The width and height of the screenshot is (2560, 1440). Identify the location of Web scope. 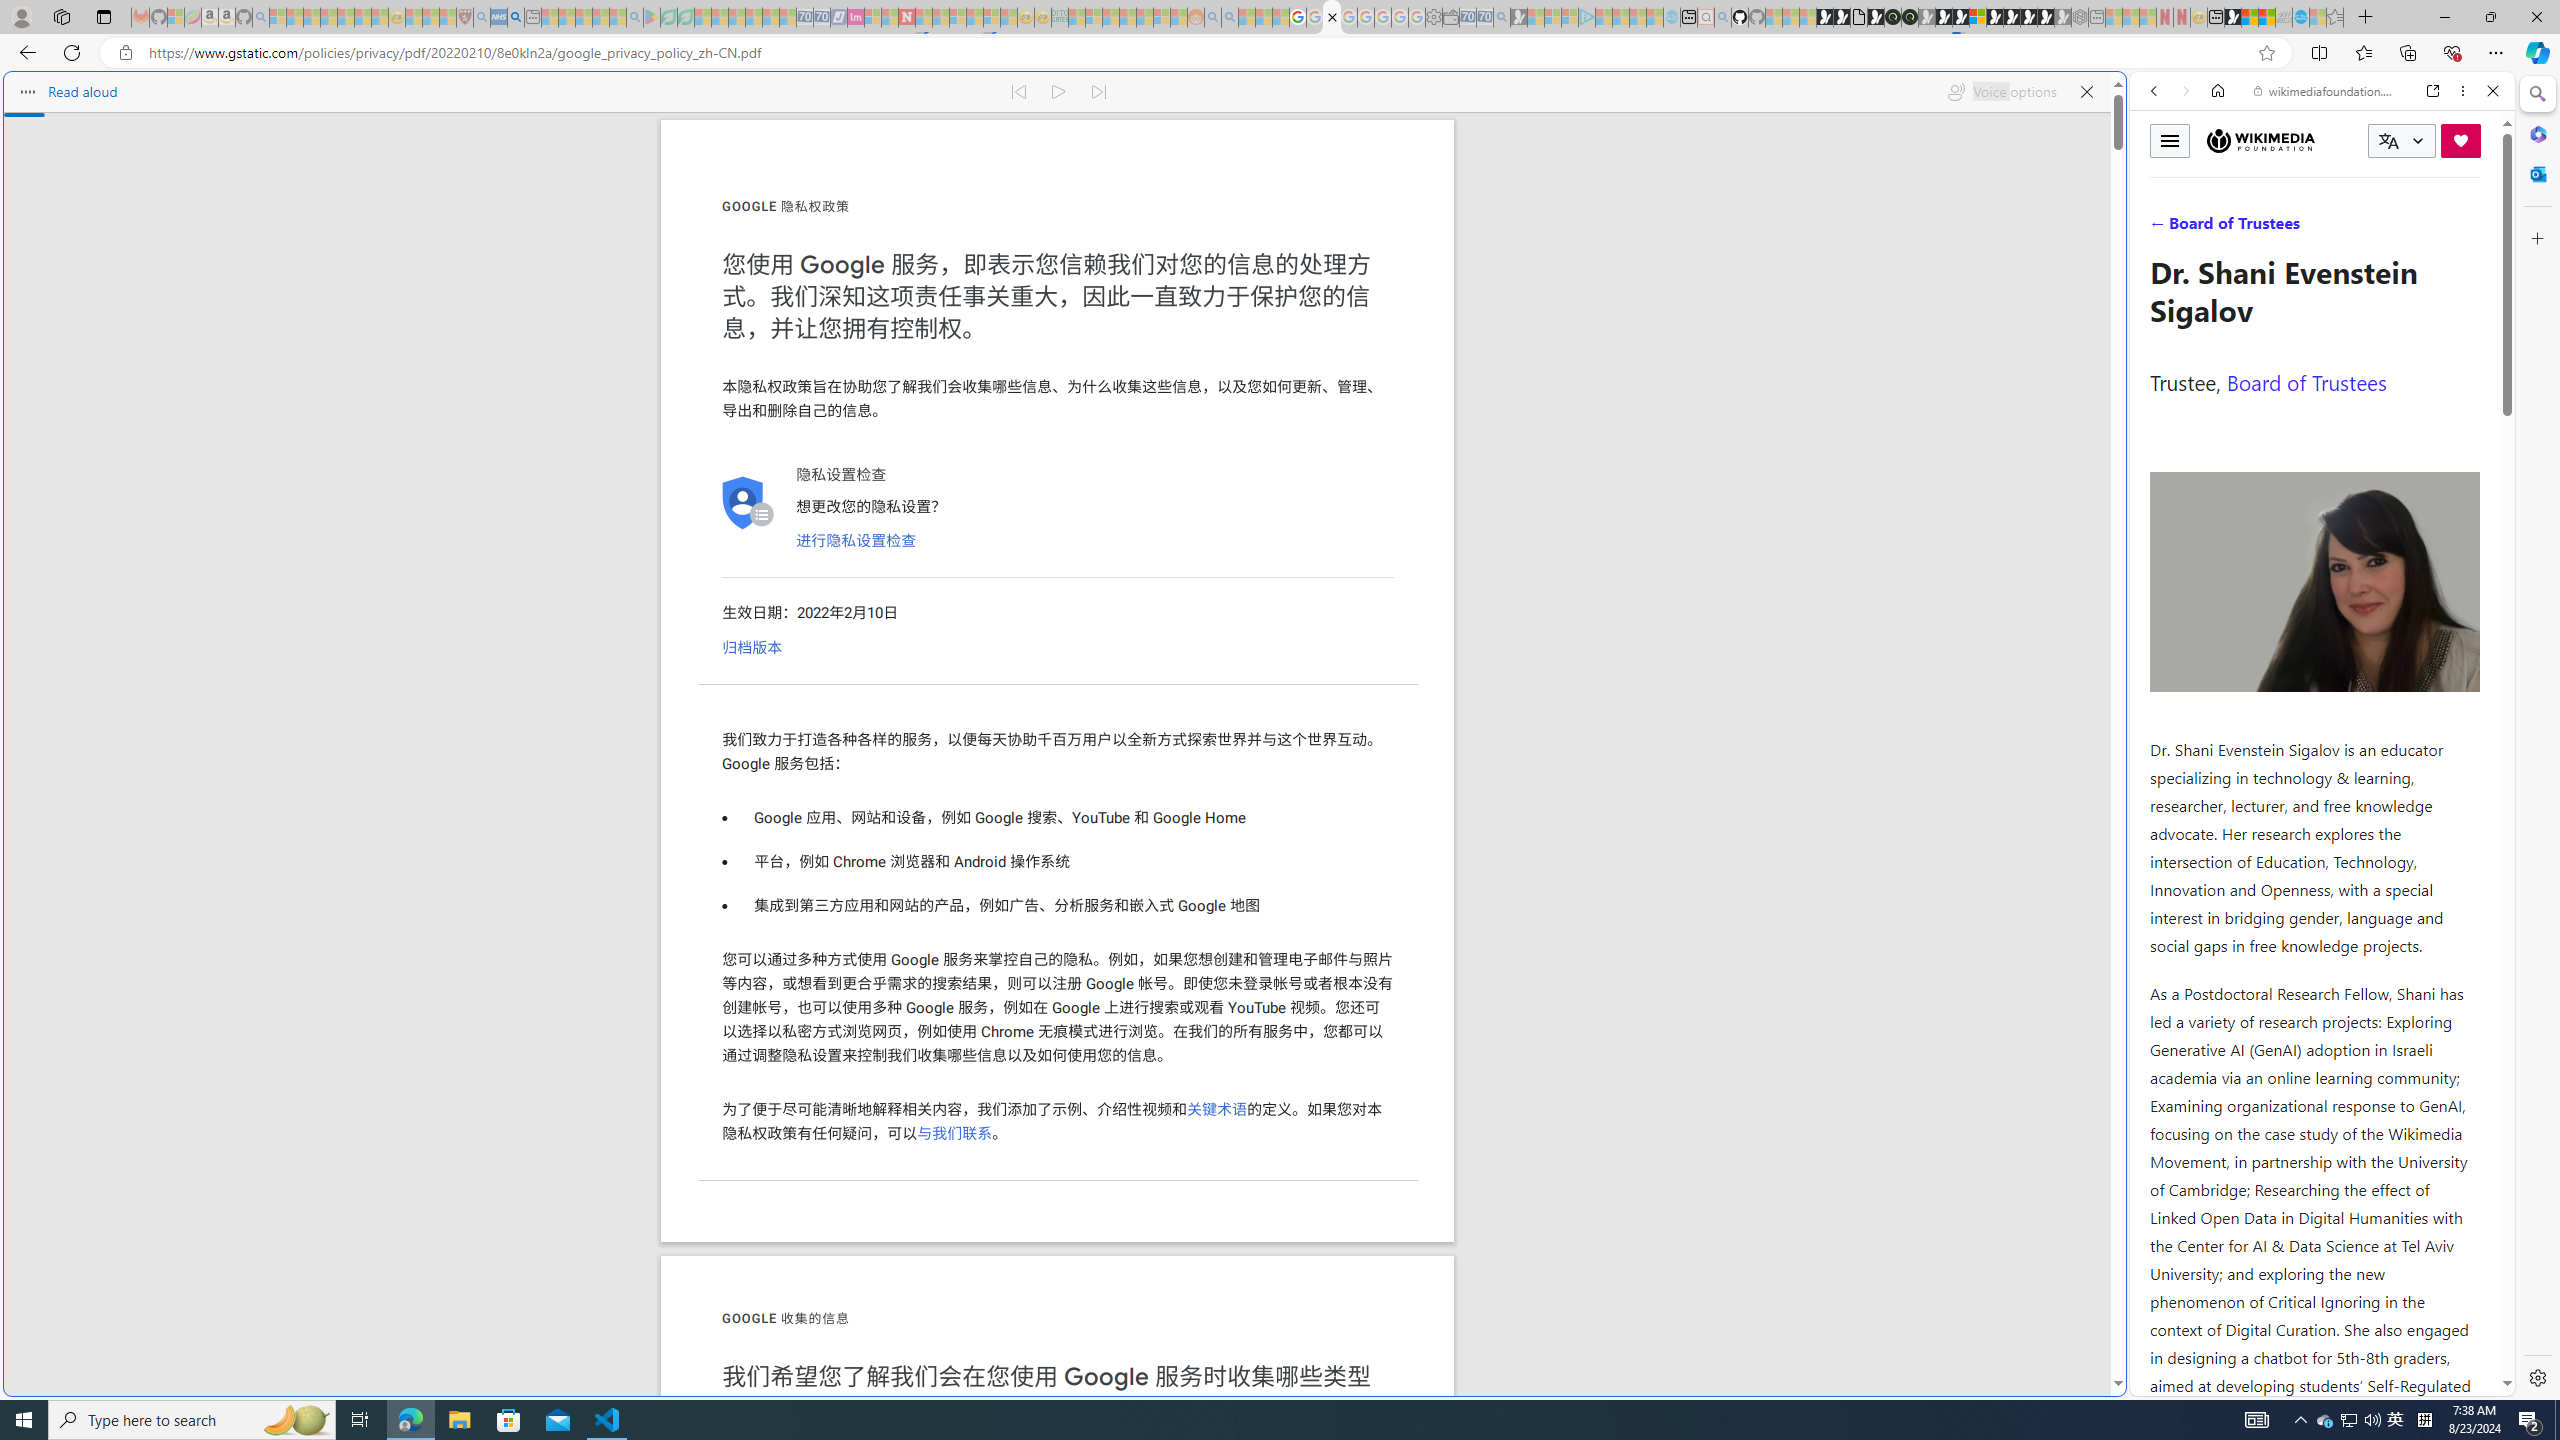
(2163, 180).